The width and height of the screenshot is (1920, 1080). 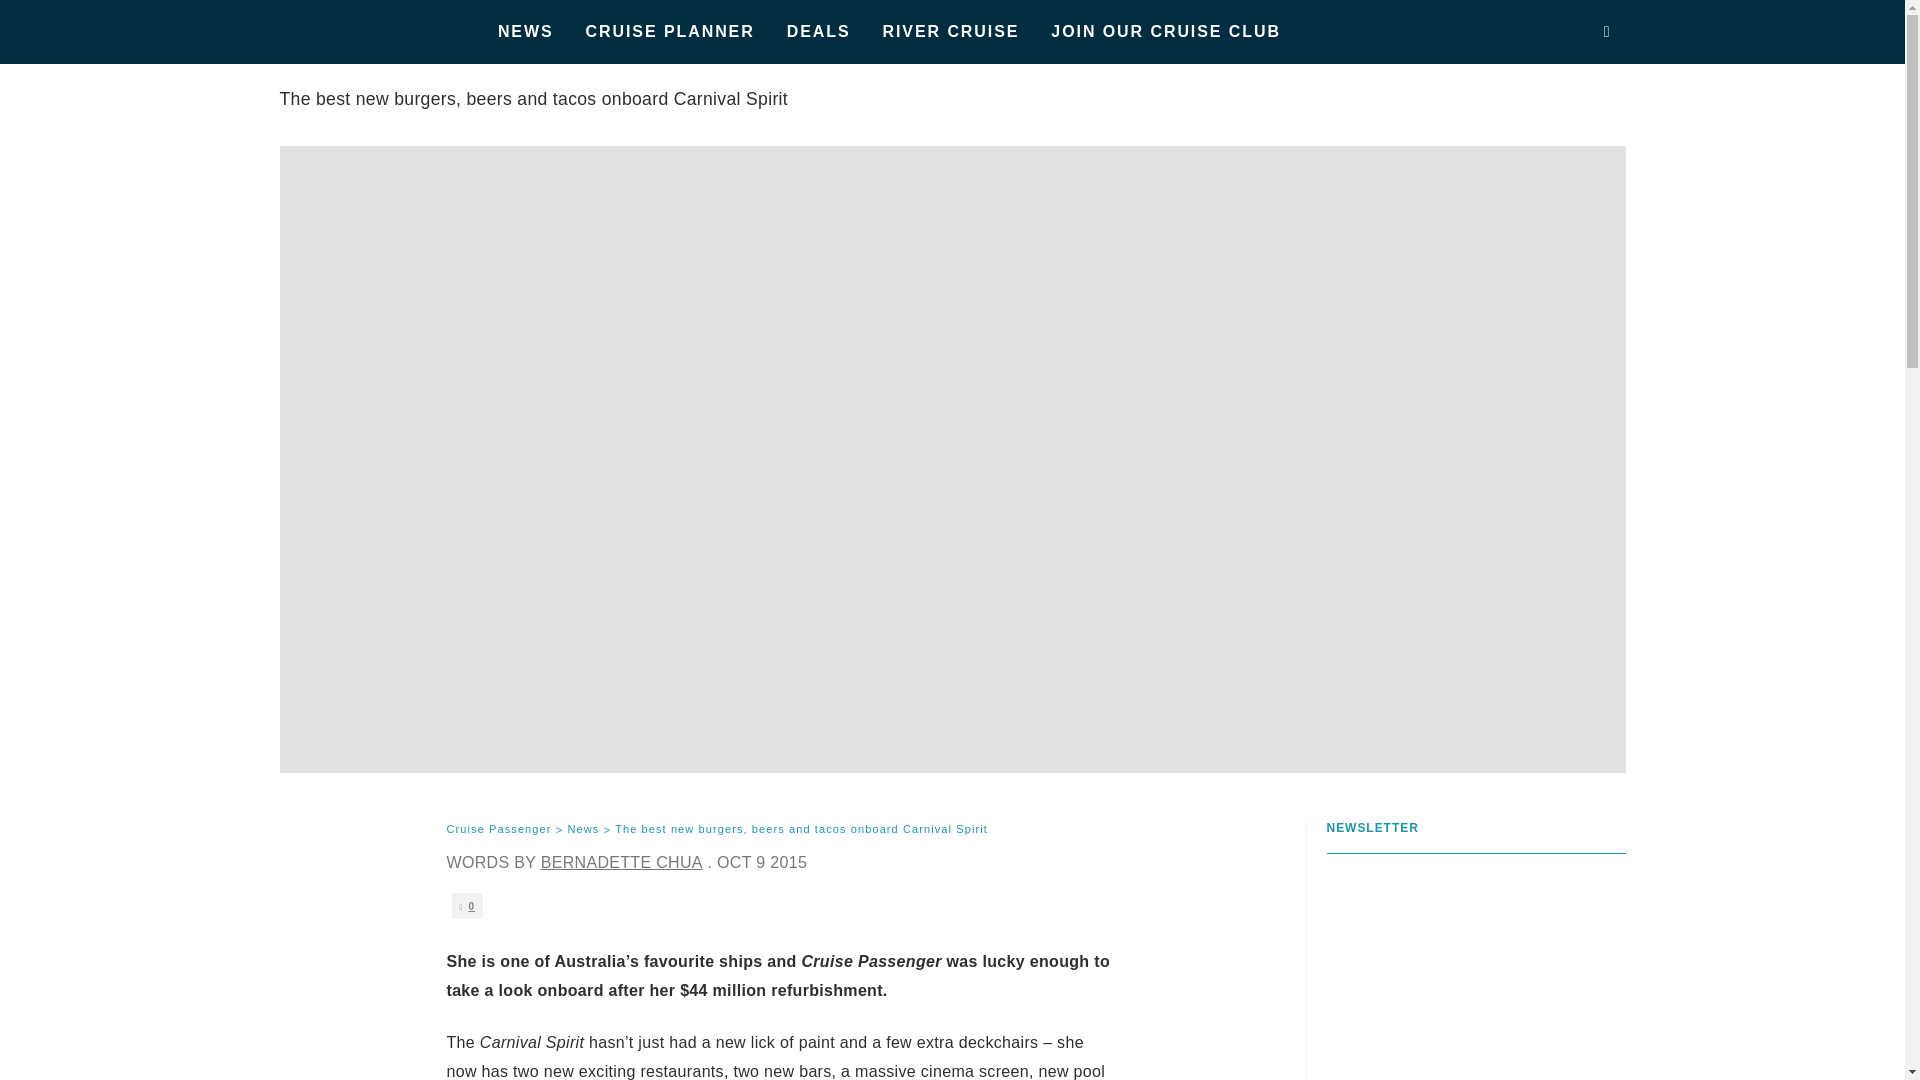 I want to click on DEALS, so click(x=819, y=32).